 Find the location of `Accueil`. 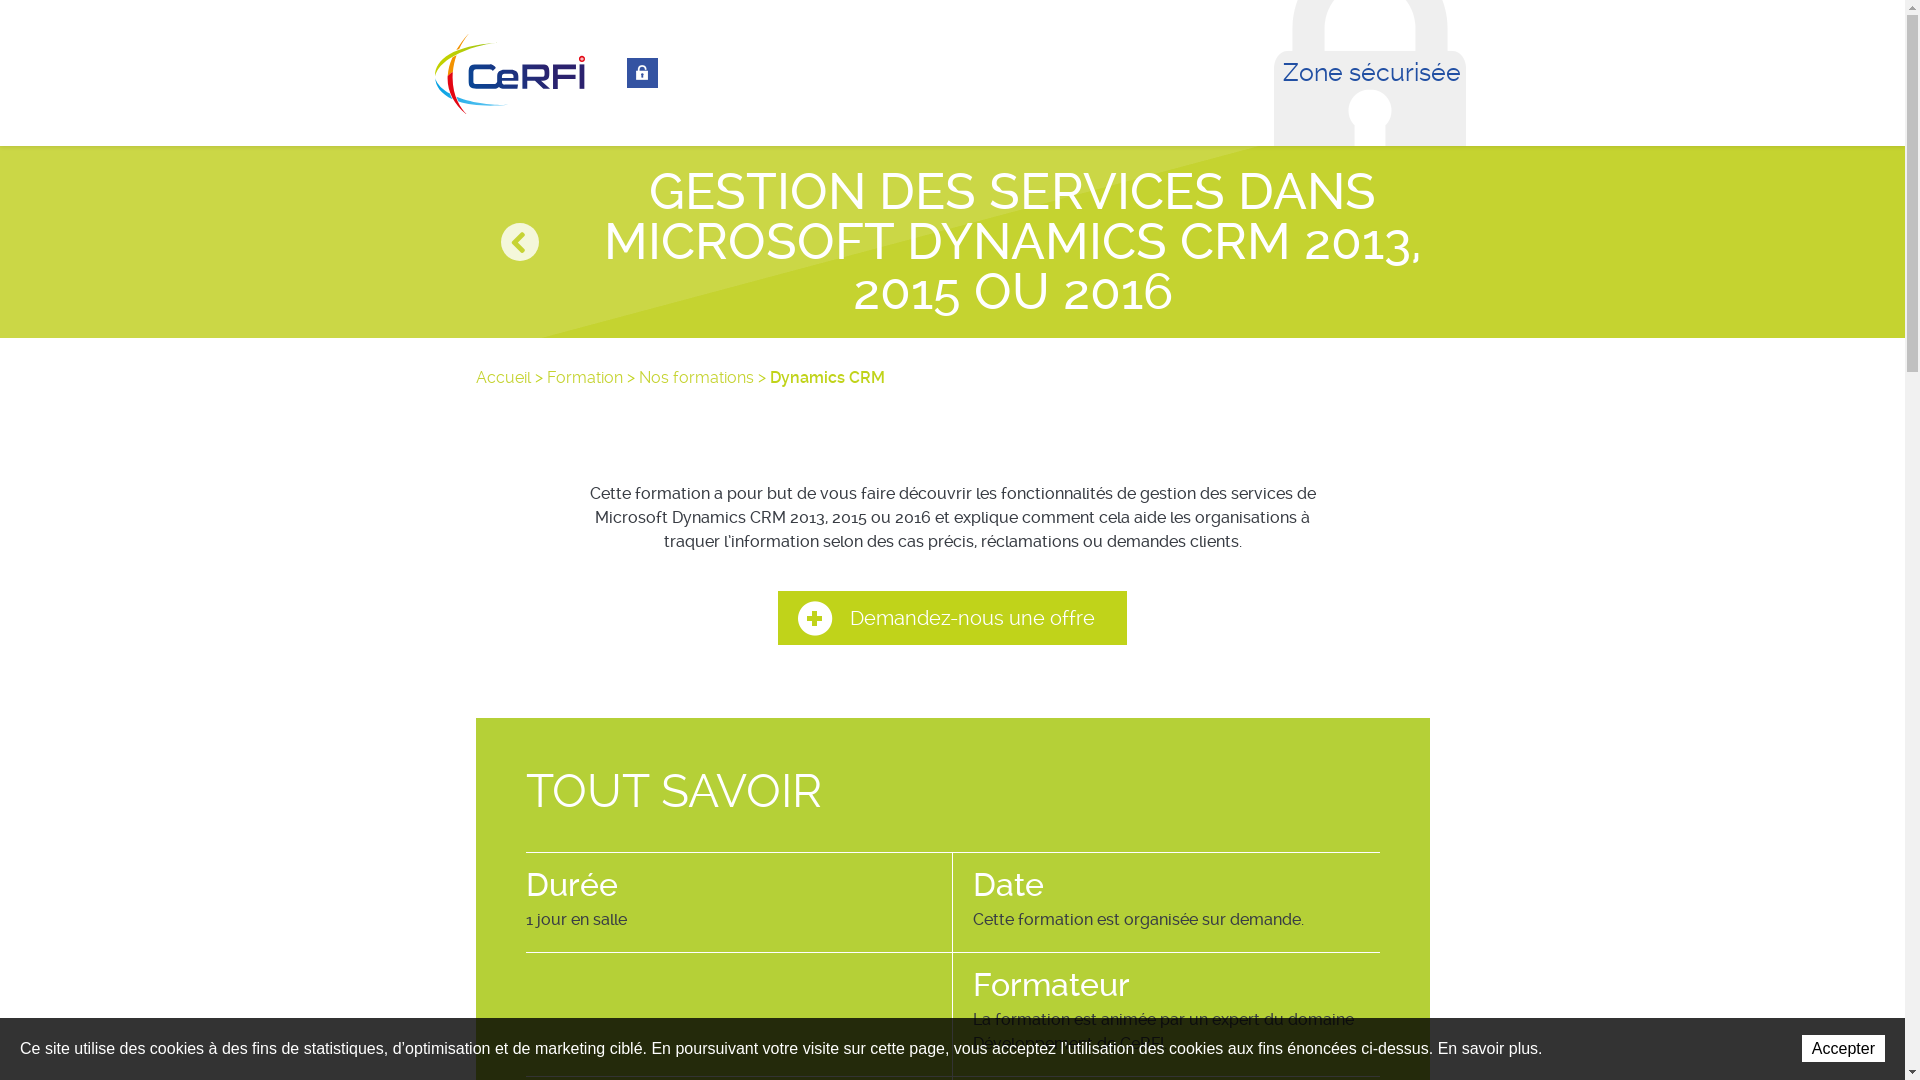

Accueil is located at coordinates (504, 378).